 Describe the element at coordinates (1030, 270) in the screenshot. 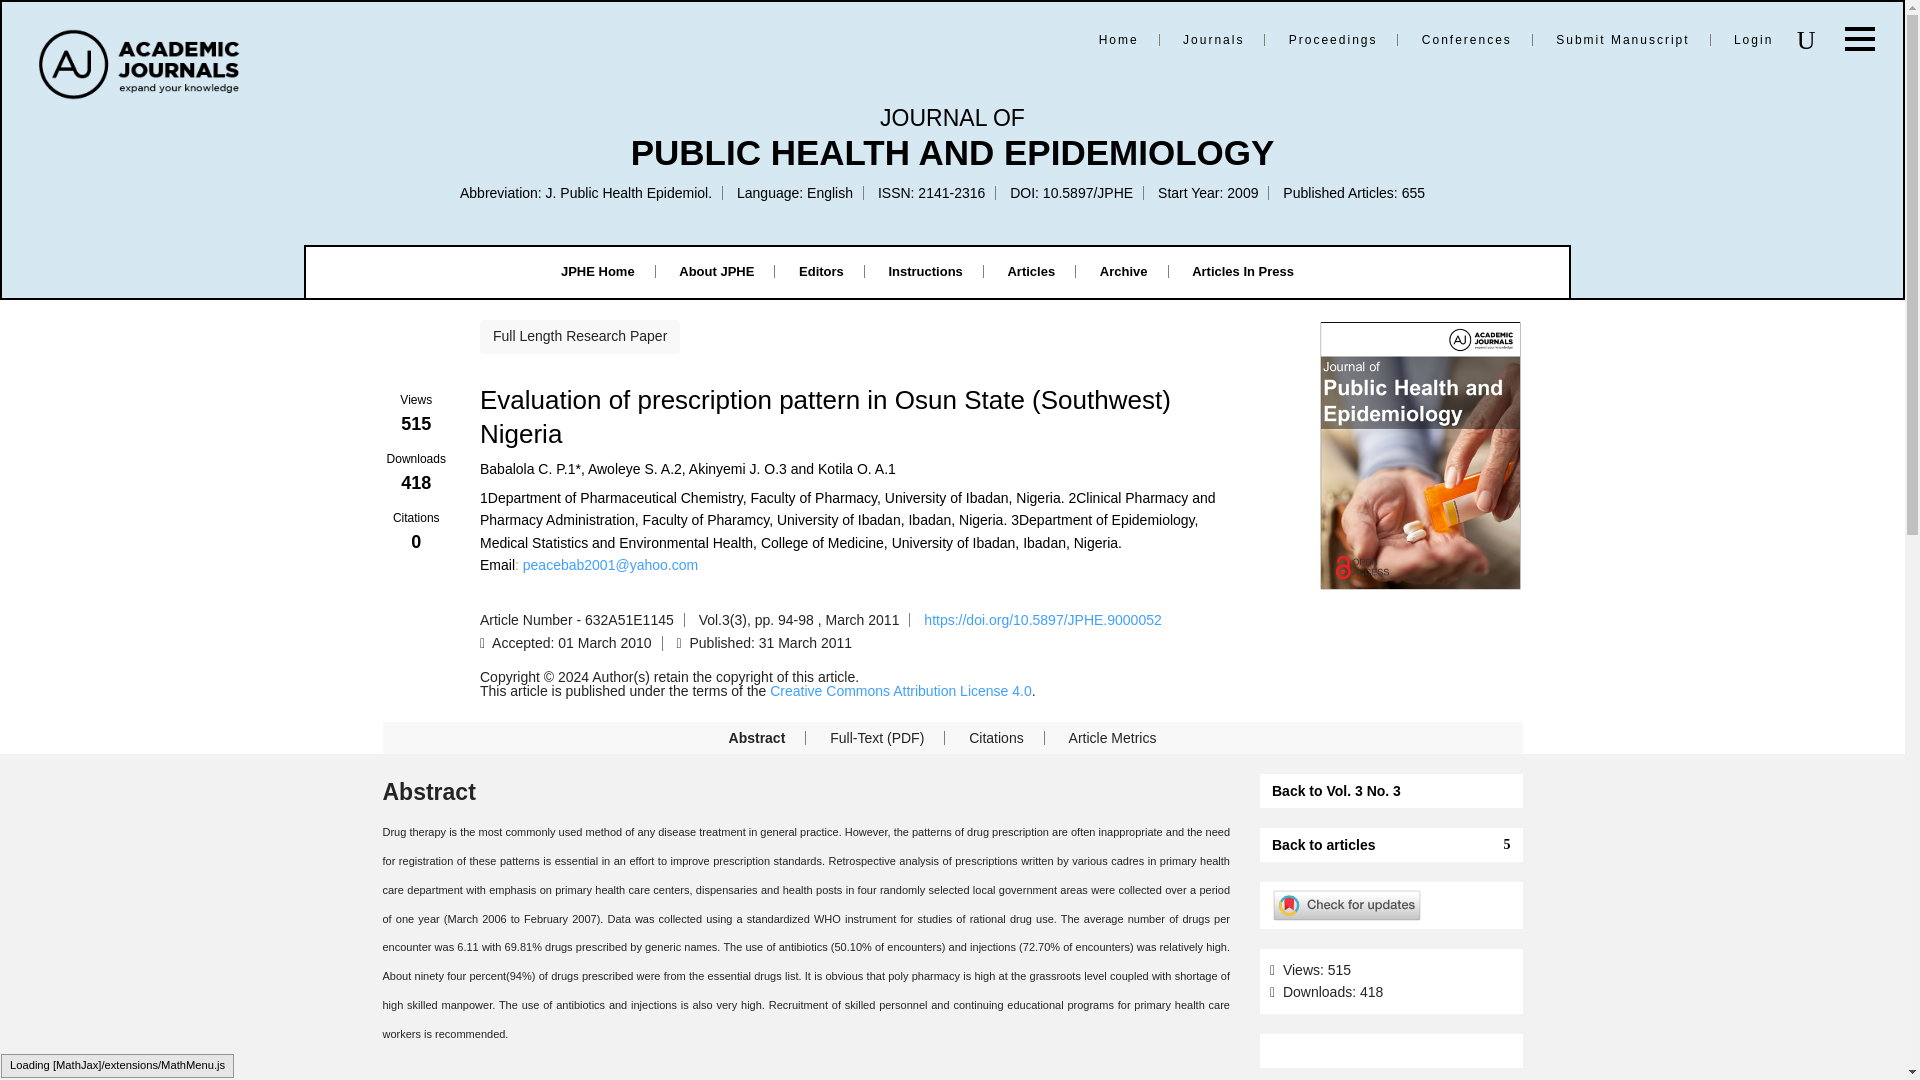

I see `Articles` at that location.